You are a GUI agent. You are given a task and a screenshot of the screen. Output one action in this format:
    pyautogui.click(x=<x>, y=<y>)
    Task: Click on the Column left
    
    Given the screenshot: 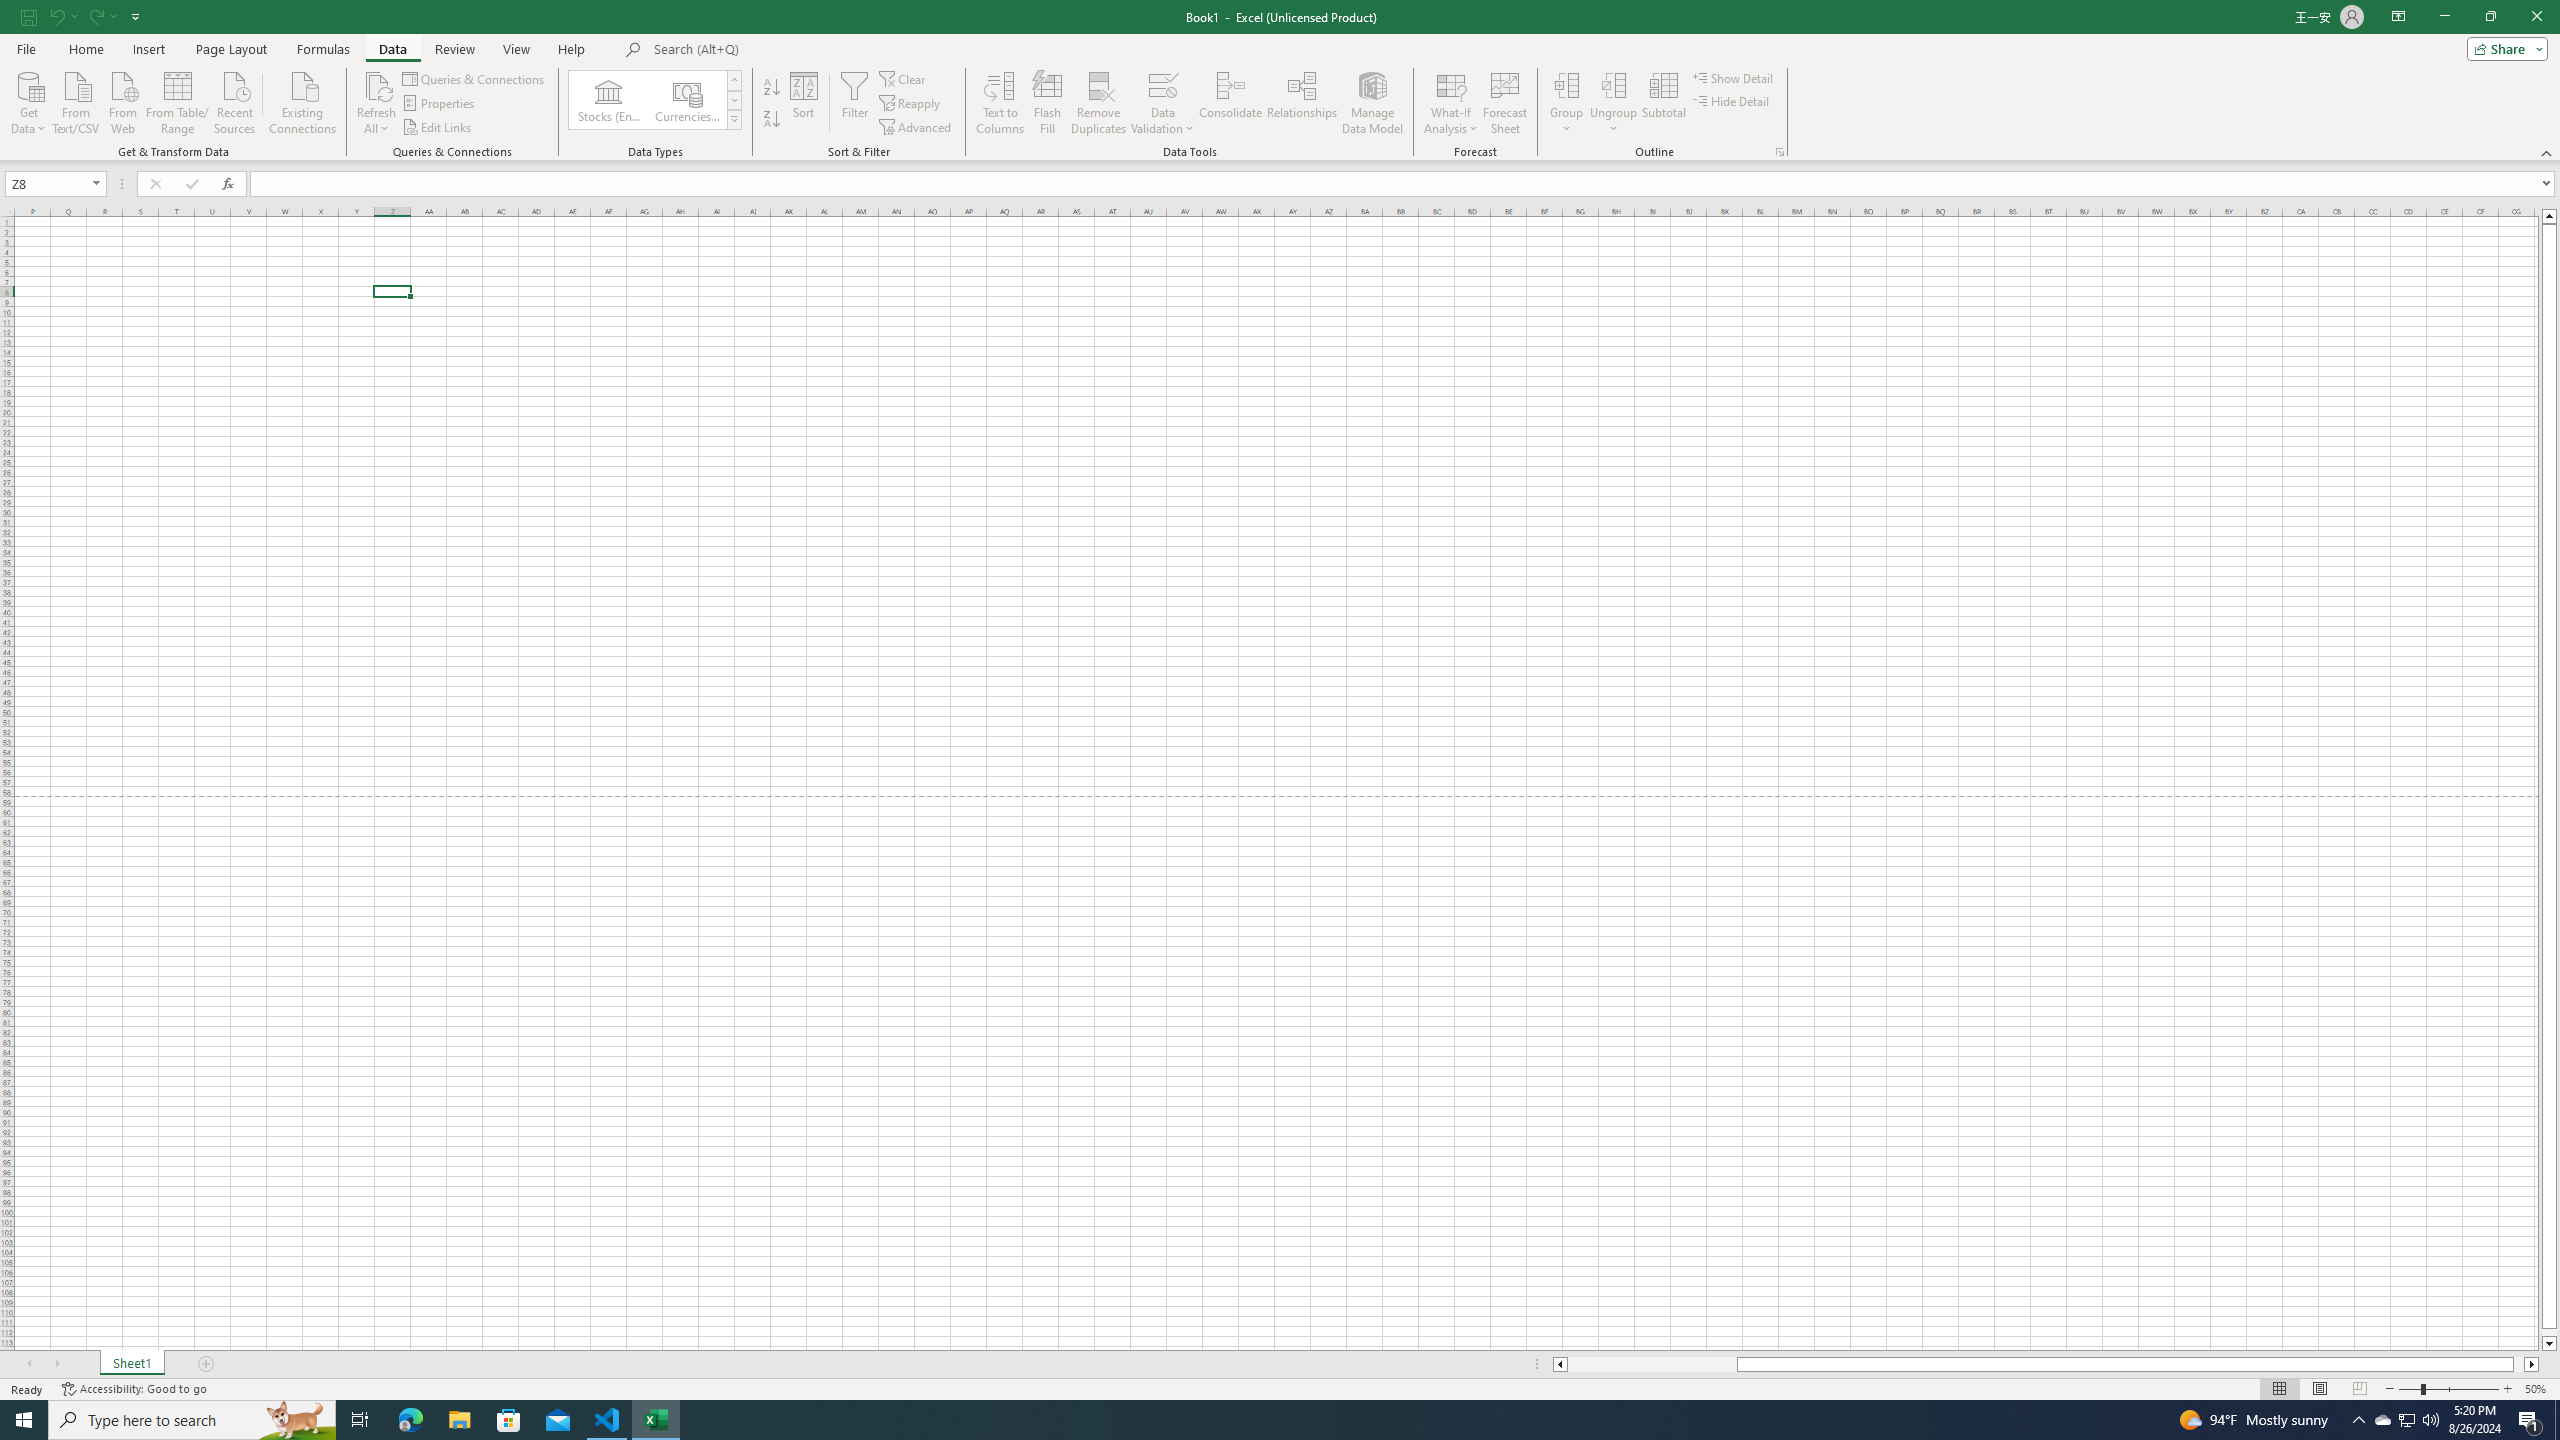 What is the action you would take?
    pyautogui.click(x=1558, y=1364)
    